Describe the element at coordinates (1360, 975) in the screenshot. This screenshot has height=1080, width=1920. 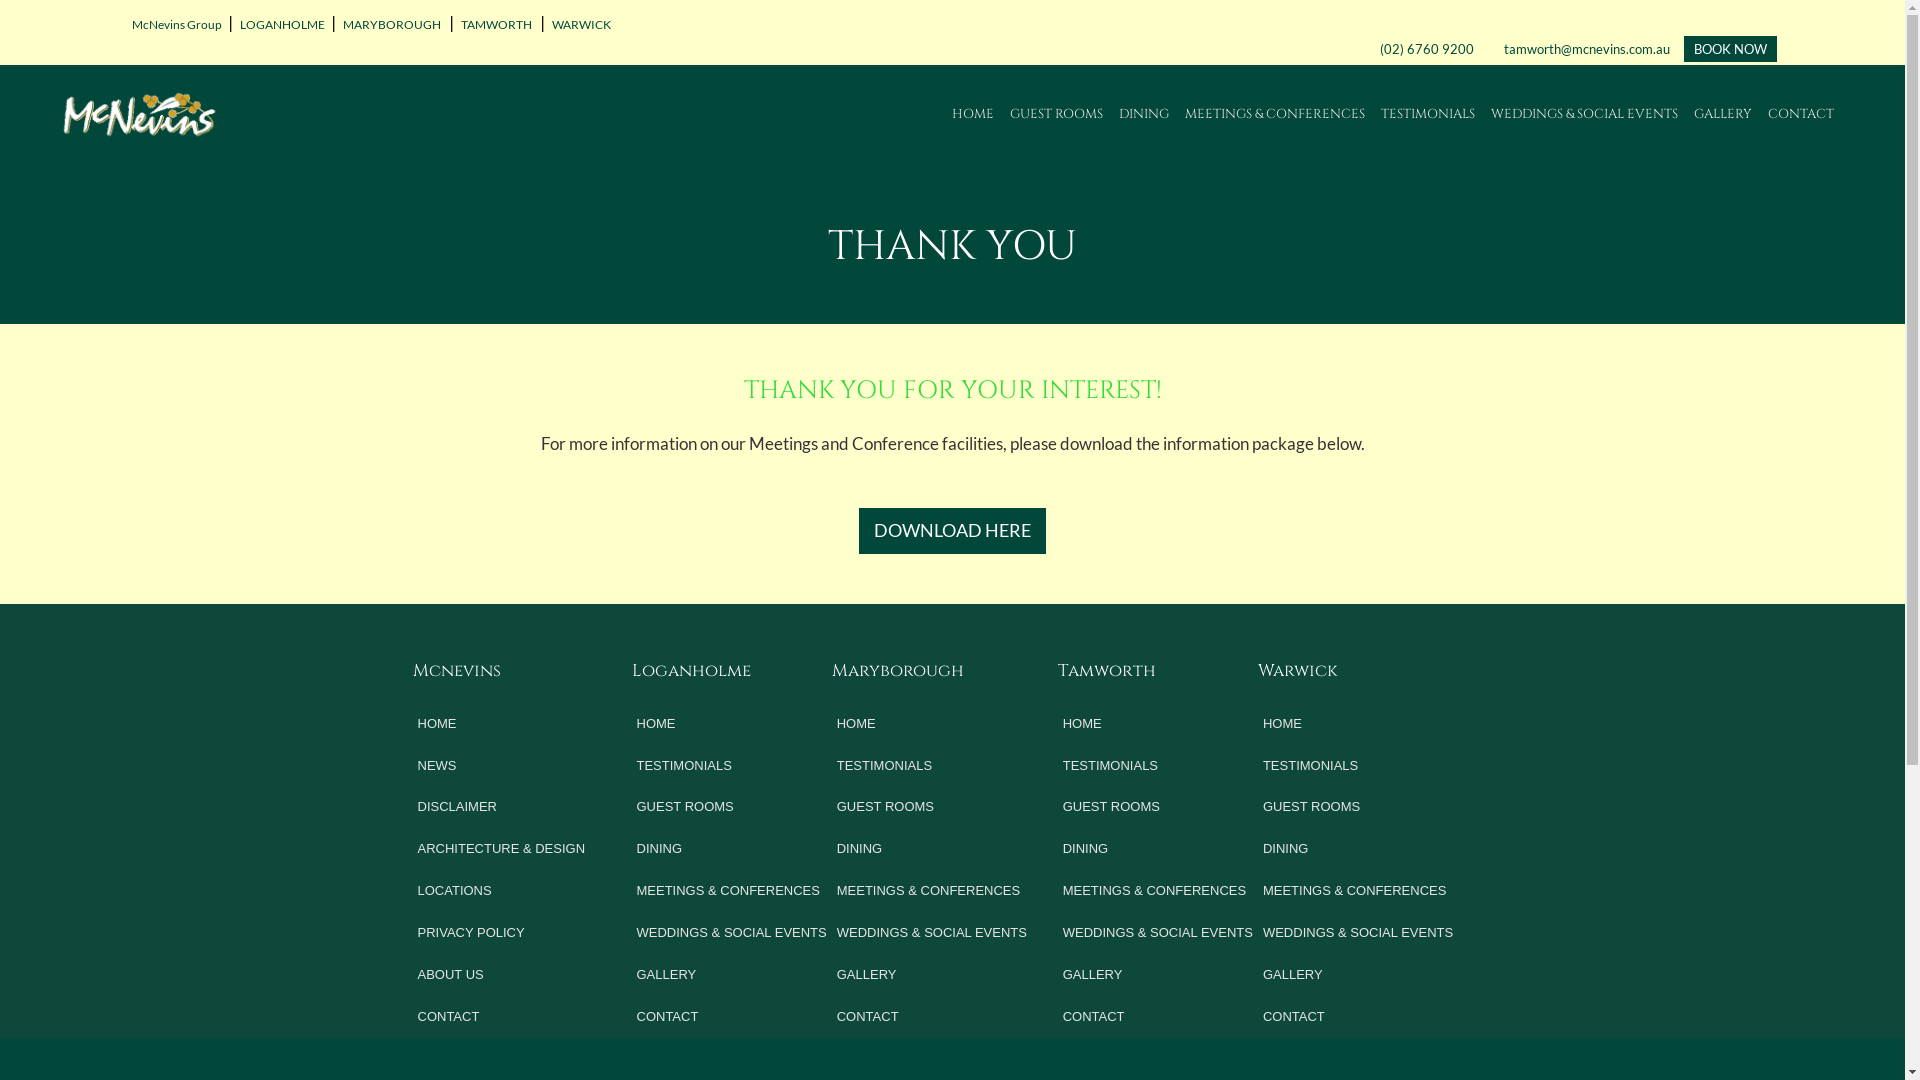
I see `GALLERY` at that location.